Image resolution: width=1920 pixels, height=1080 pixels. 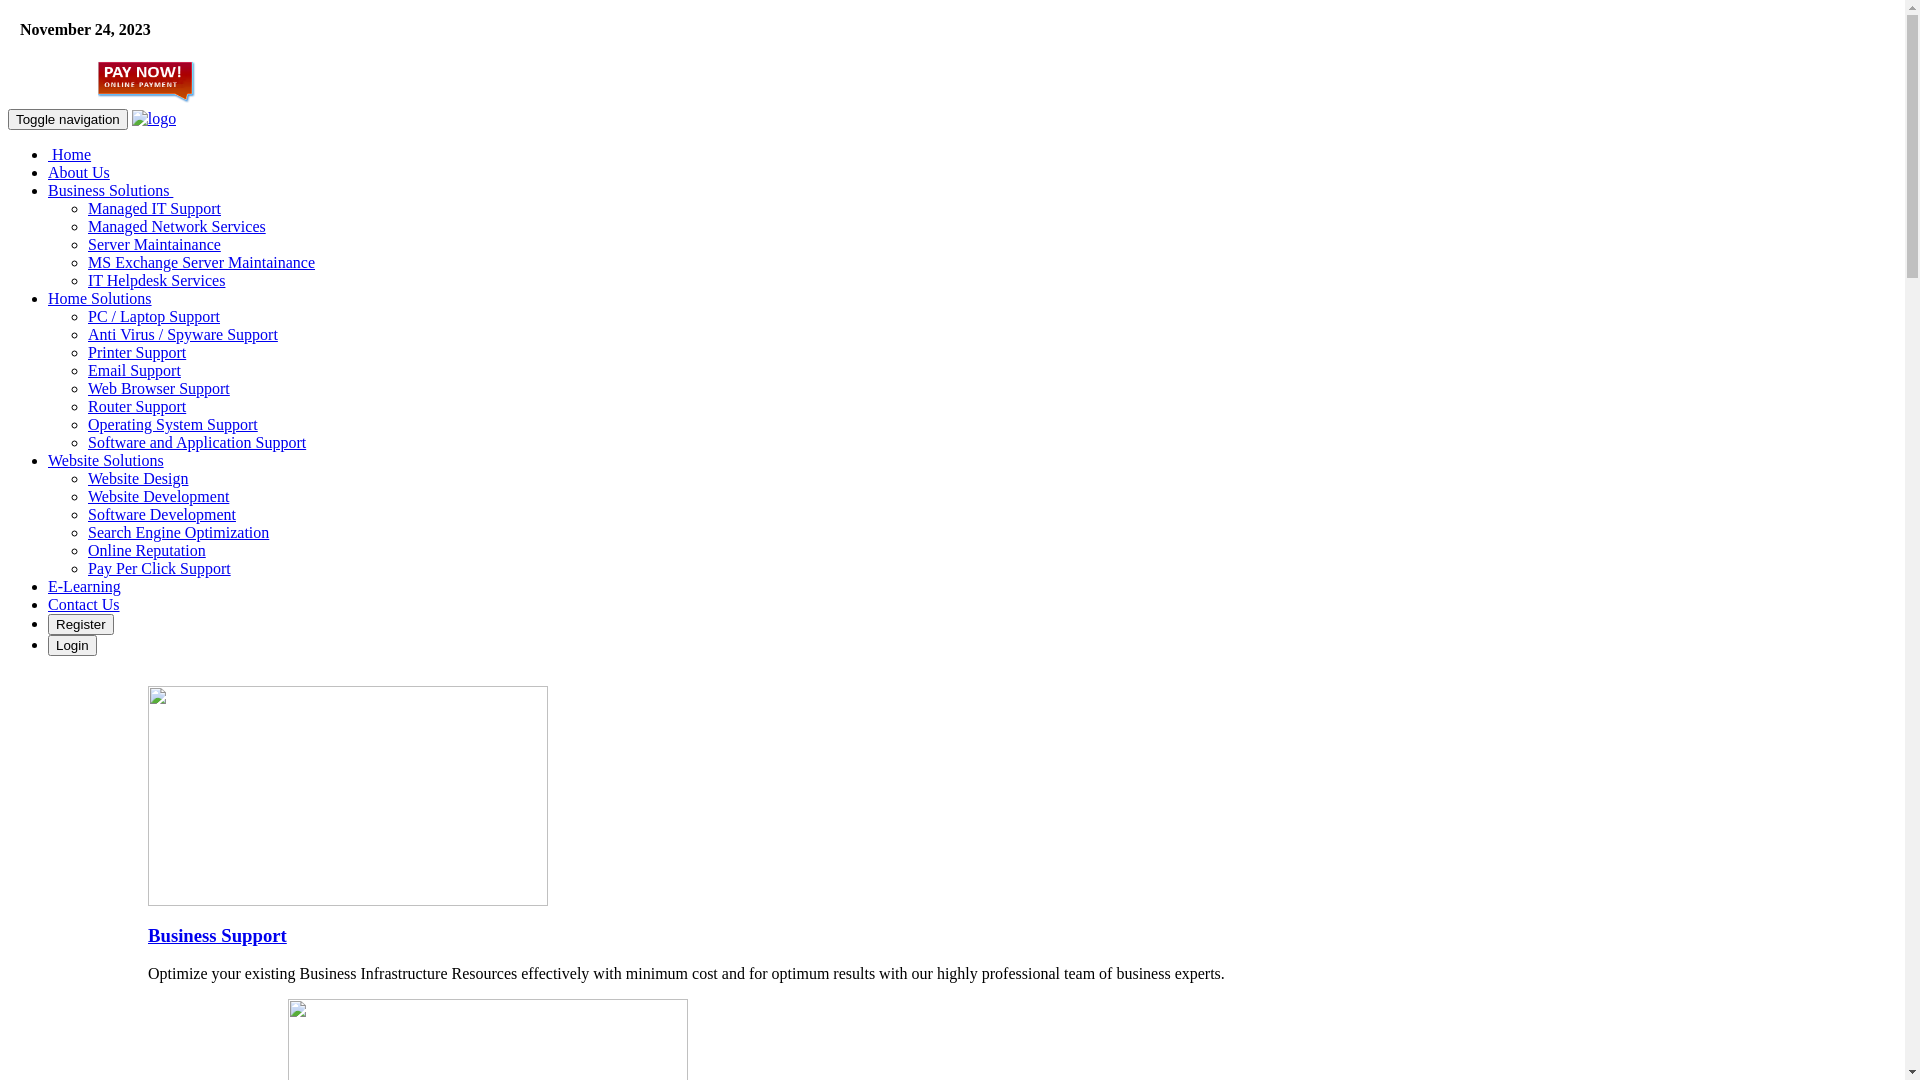 I want to click on Anti Virus / Spyware Support, so click(x=183, y=334).